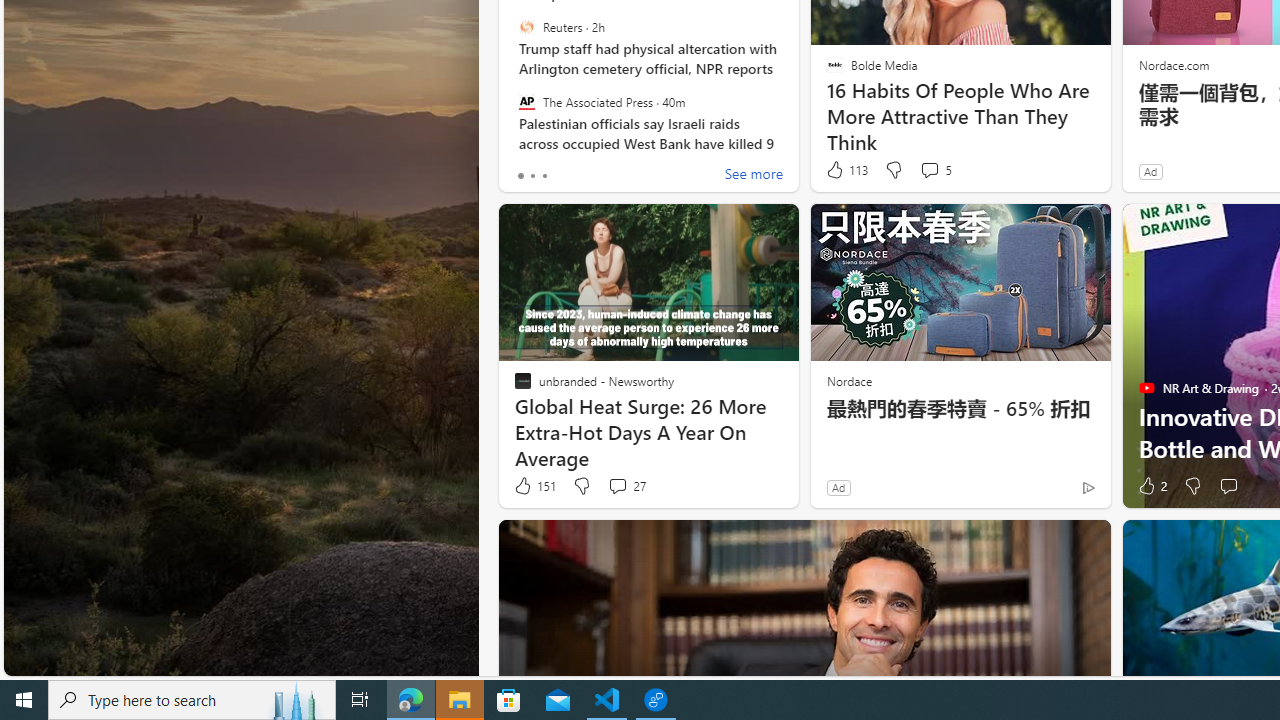 The width and height of the screenshot is (1280, 720). Describe the element at coordinates (1173, 64) in the screenshot. I see `Nordace.com` at that location.